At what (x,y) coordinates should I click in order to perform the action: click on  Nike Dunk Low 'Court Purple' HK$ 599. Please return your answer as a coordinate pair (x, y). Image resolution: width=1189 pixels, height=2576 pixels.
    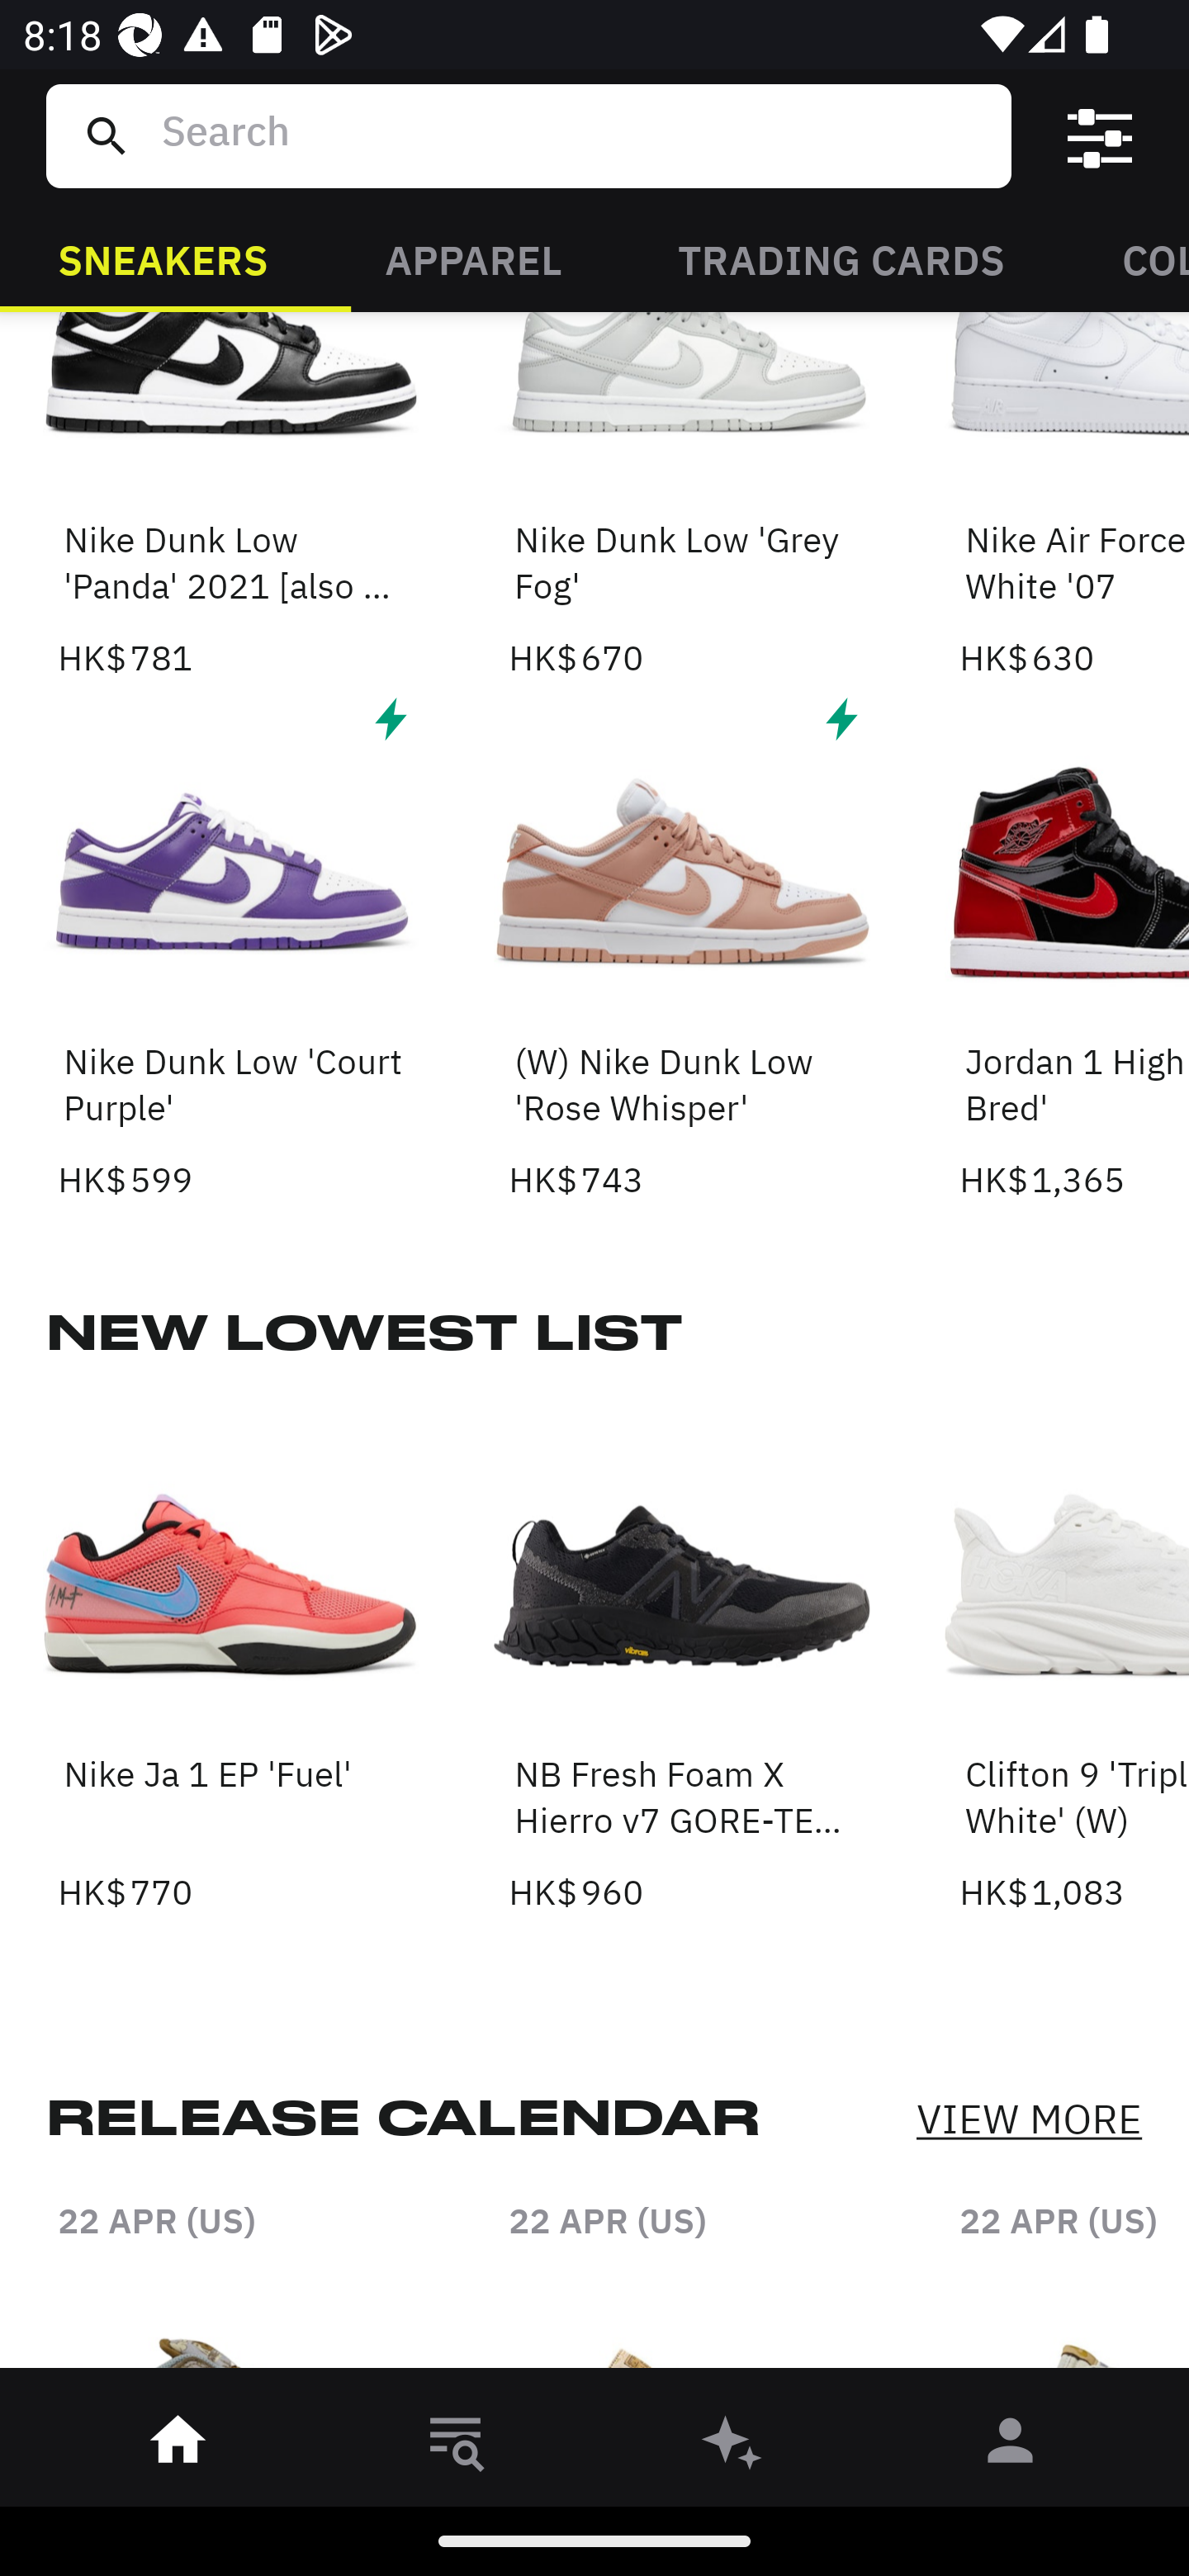
    Looking at the image, I should click on (231, 946).